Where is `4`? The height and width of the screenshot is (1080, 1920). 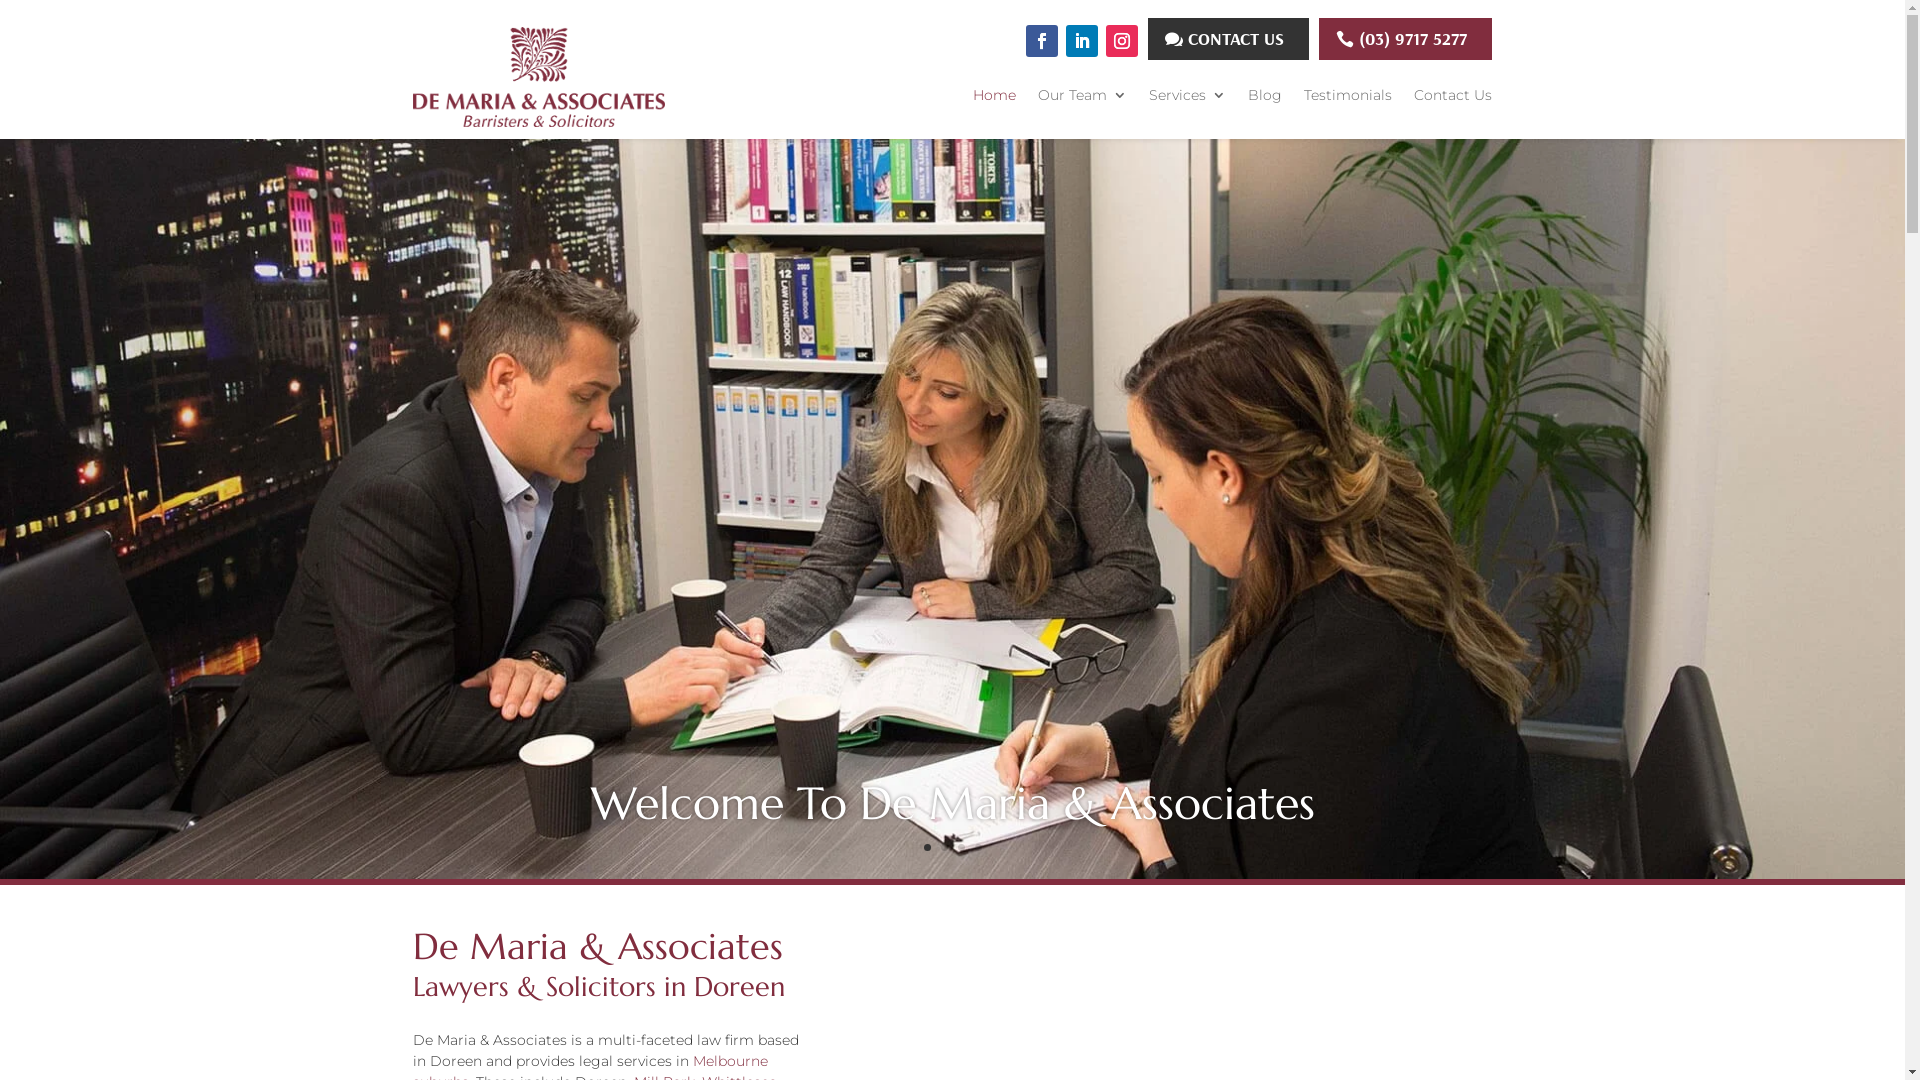 4 is located at coordinates (978, 848).